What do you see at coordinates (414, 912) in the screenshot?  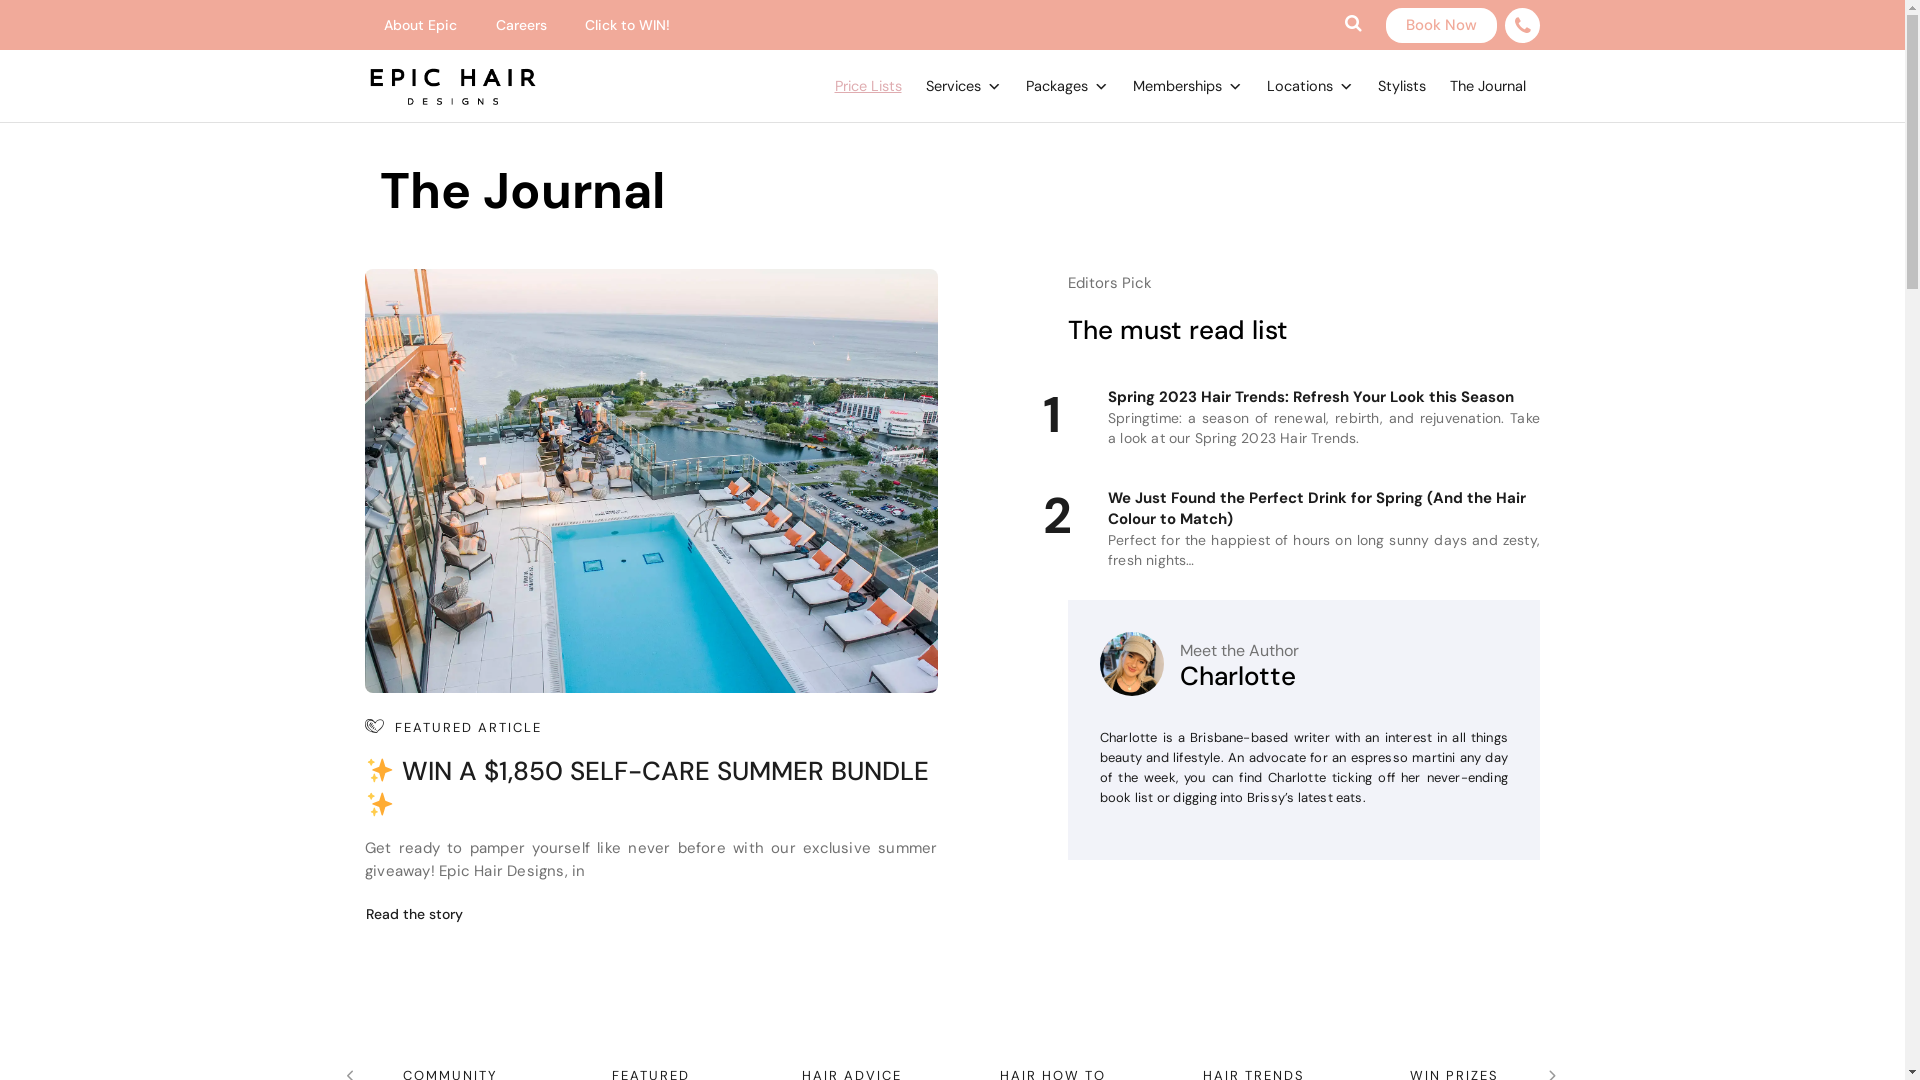 I see `Read the story` at bounding box center [414, 912].